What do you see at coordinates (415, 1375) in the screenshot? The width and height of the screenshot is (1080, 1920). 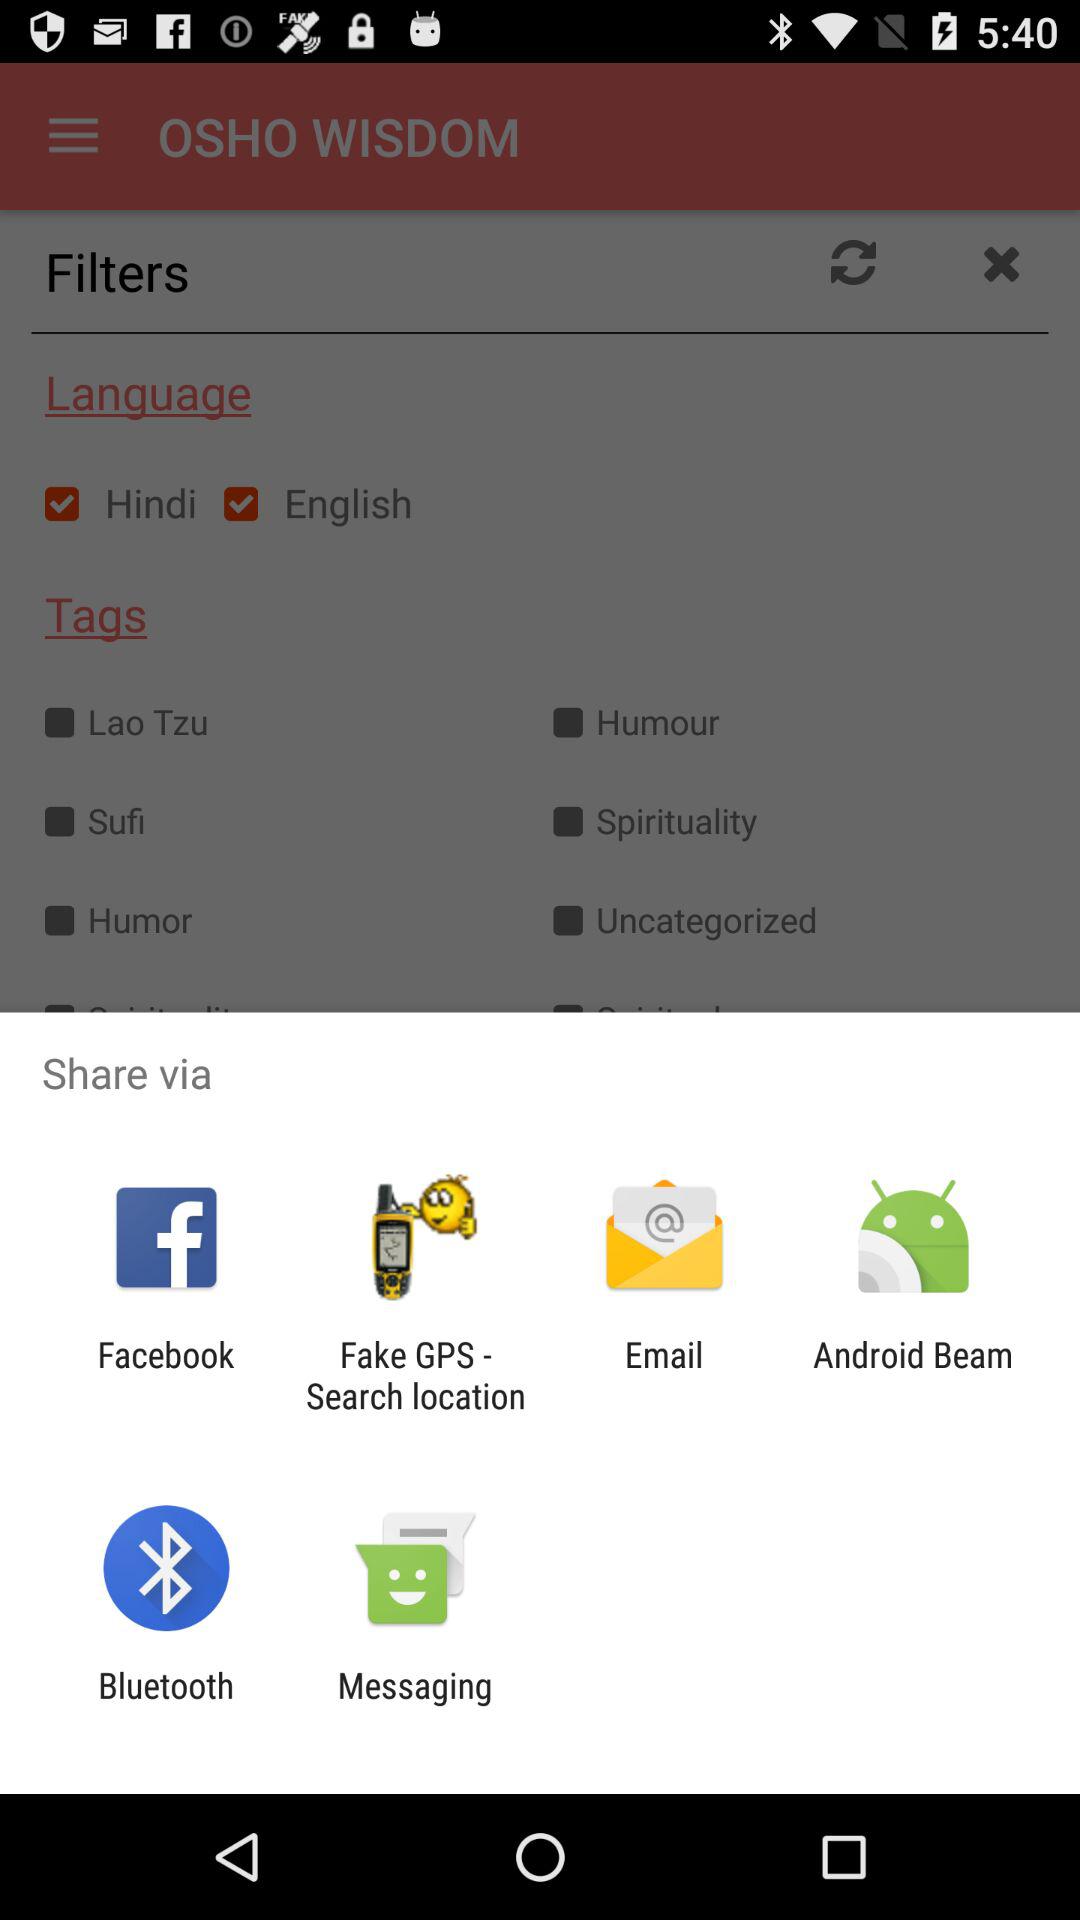 I see `open icon next to facebook icon` at bounding box center [415, 1375].